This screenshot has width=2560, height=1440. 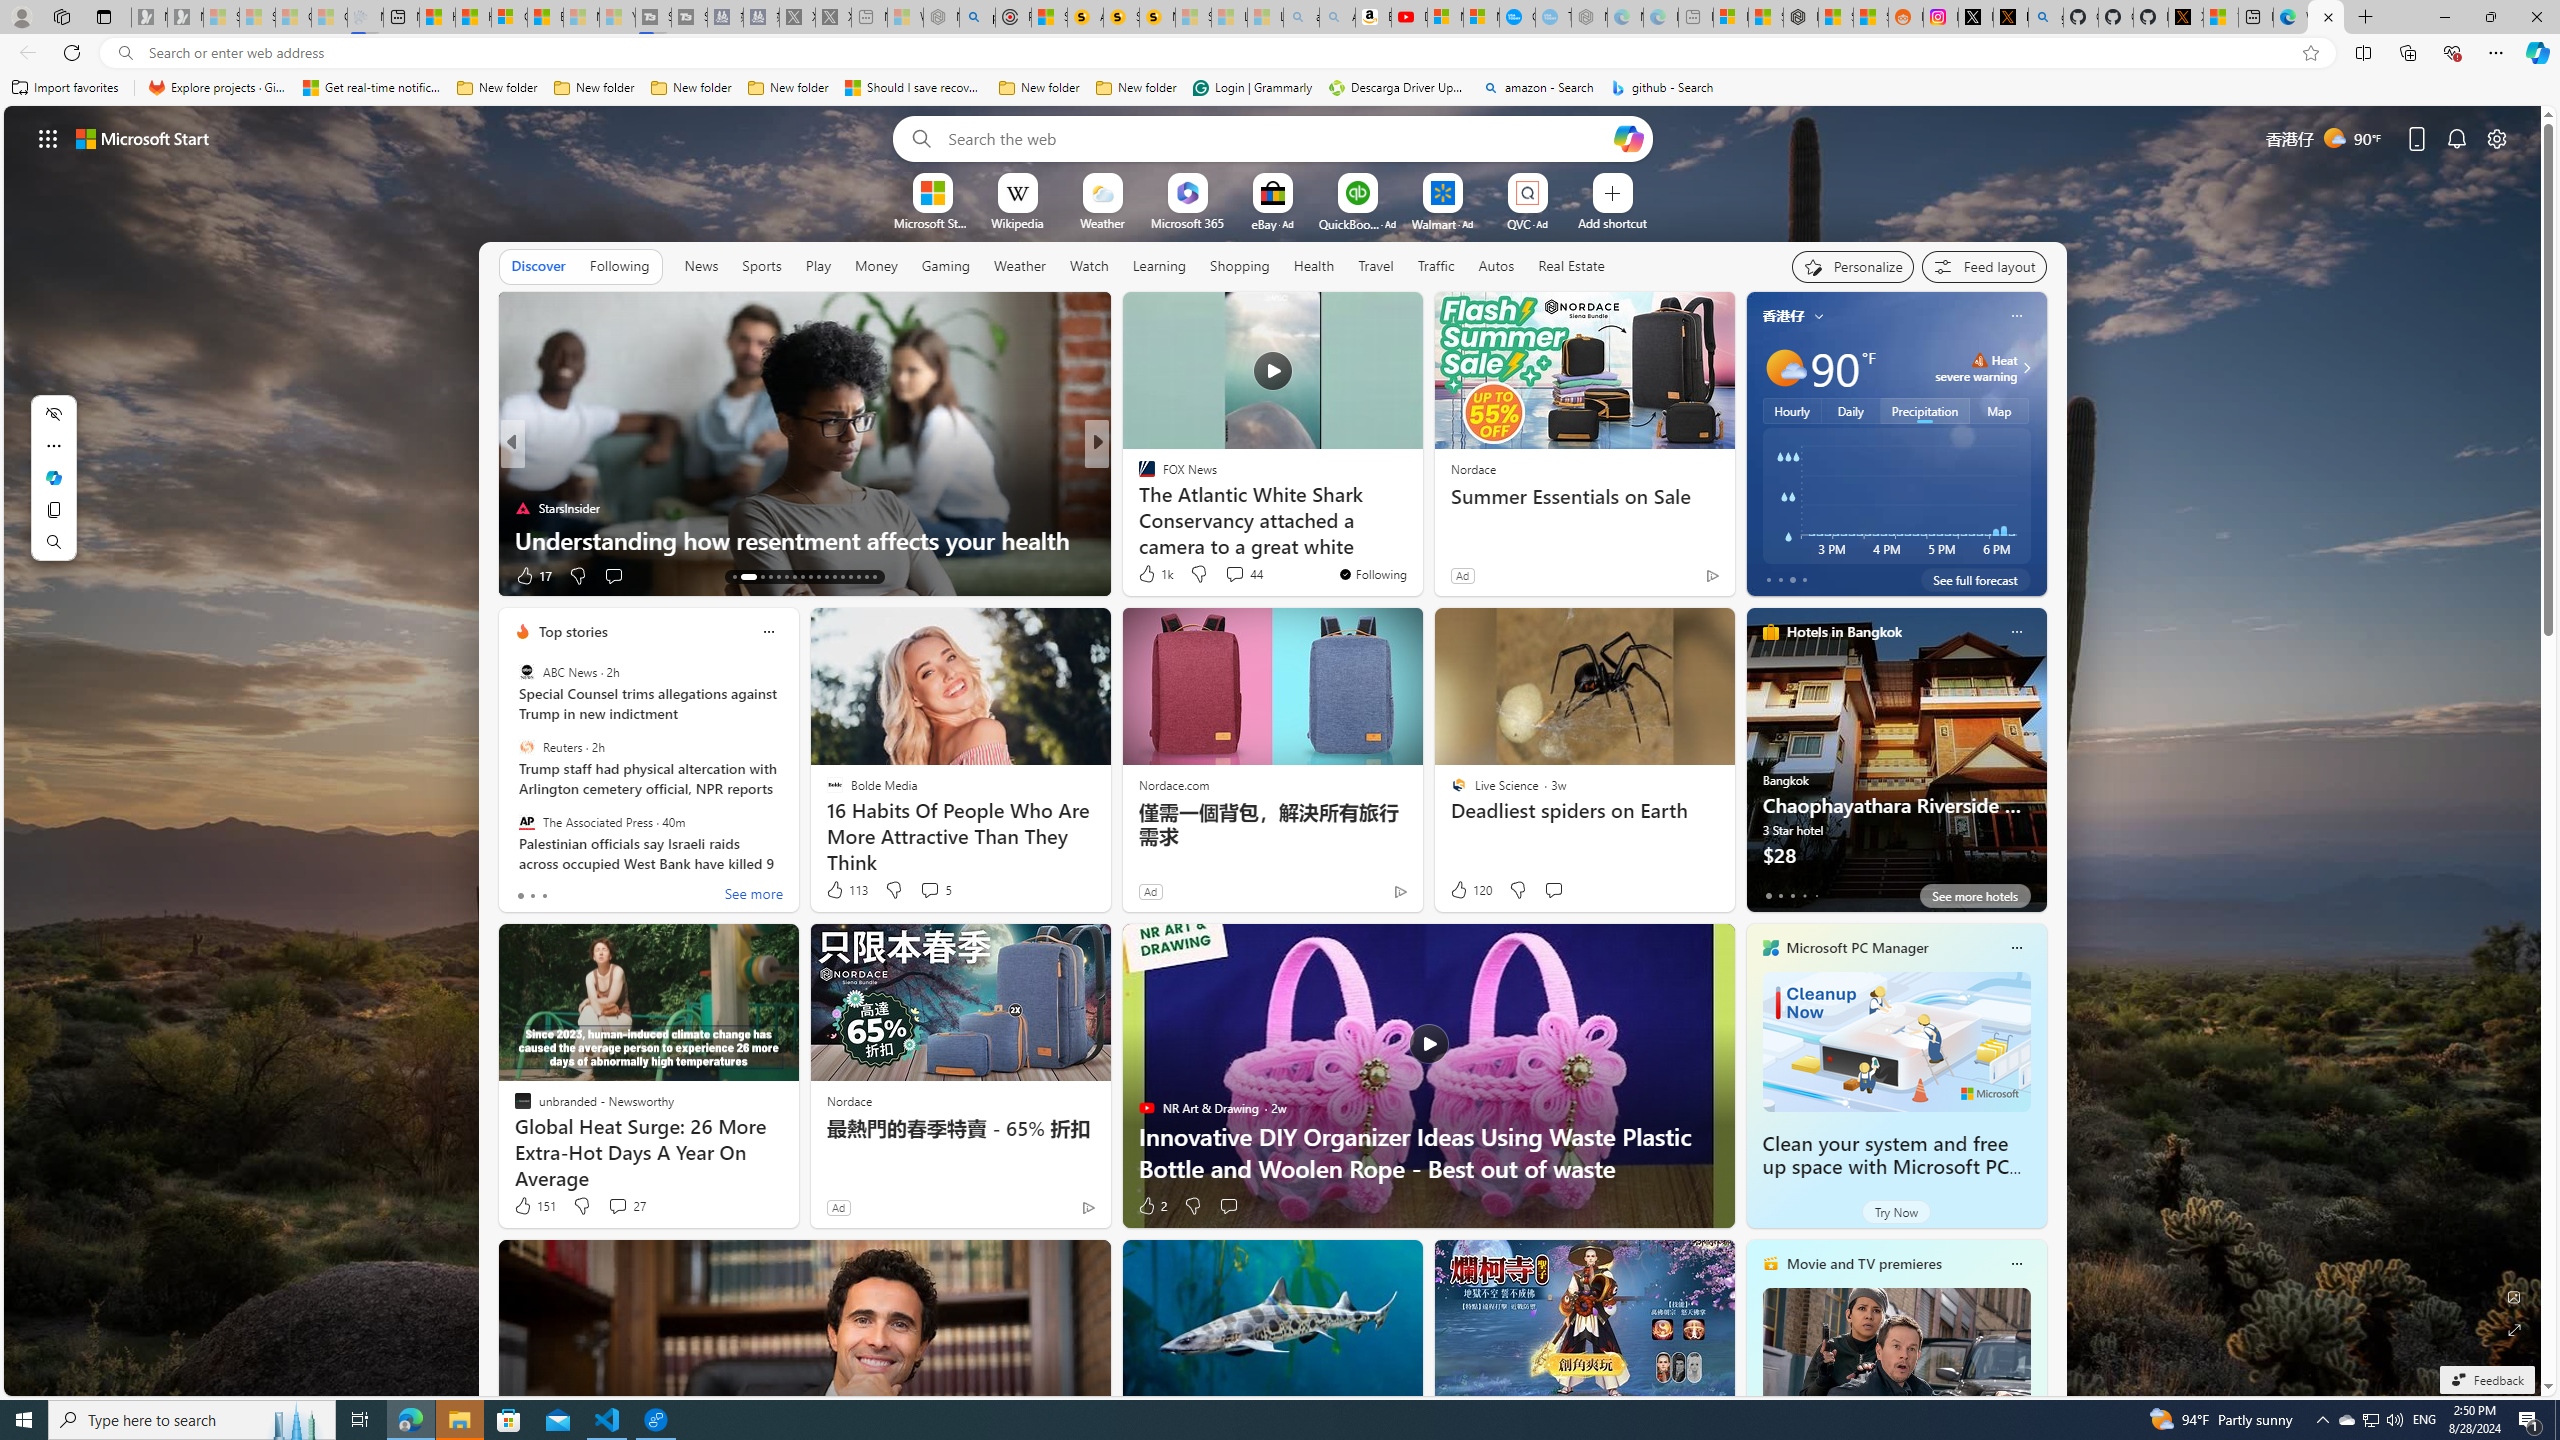 What do you see at coordinates (1409, 17) in the screenshot?
I see `Day 1: Arriving in Yemen (surreal to be here) - YouTube` at bounding box center [1409, 17].